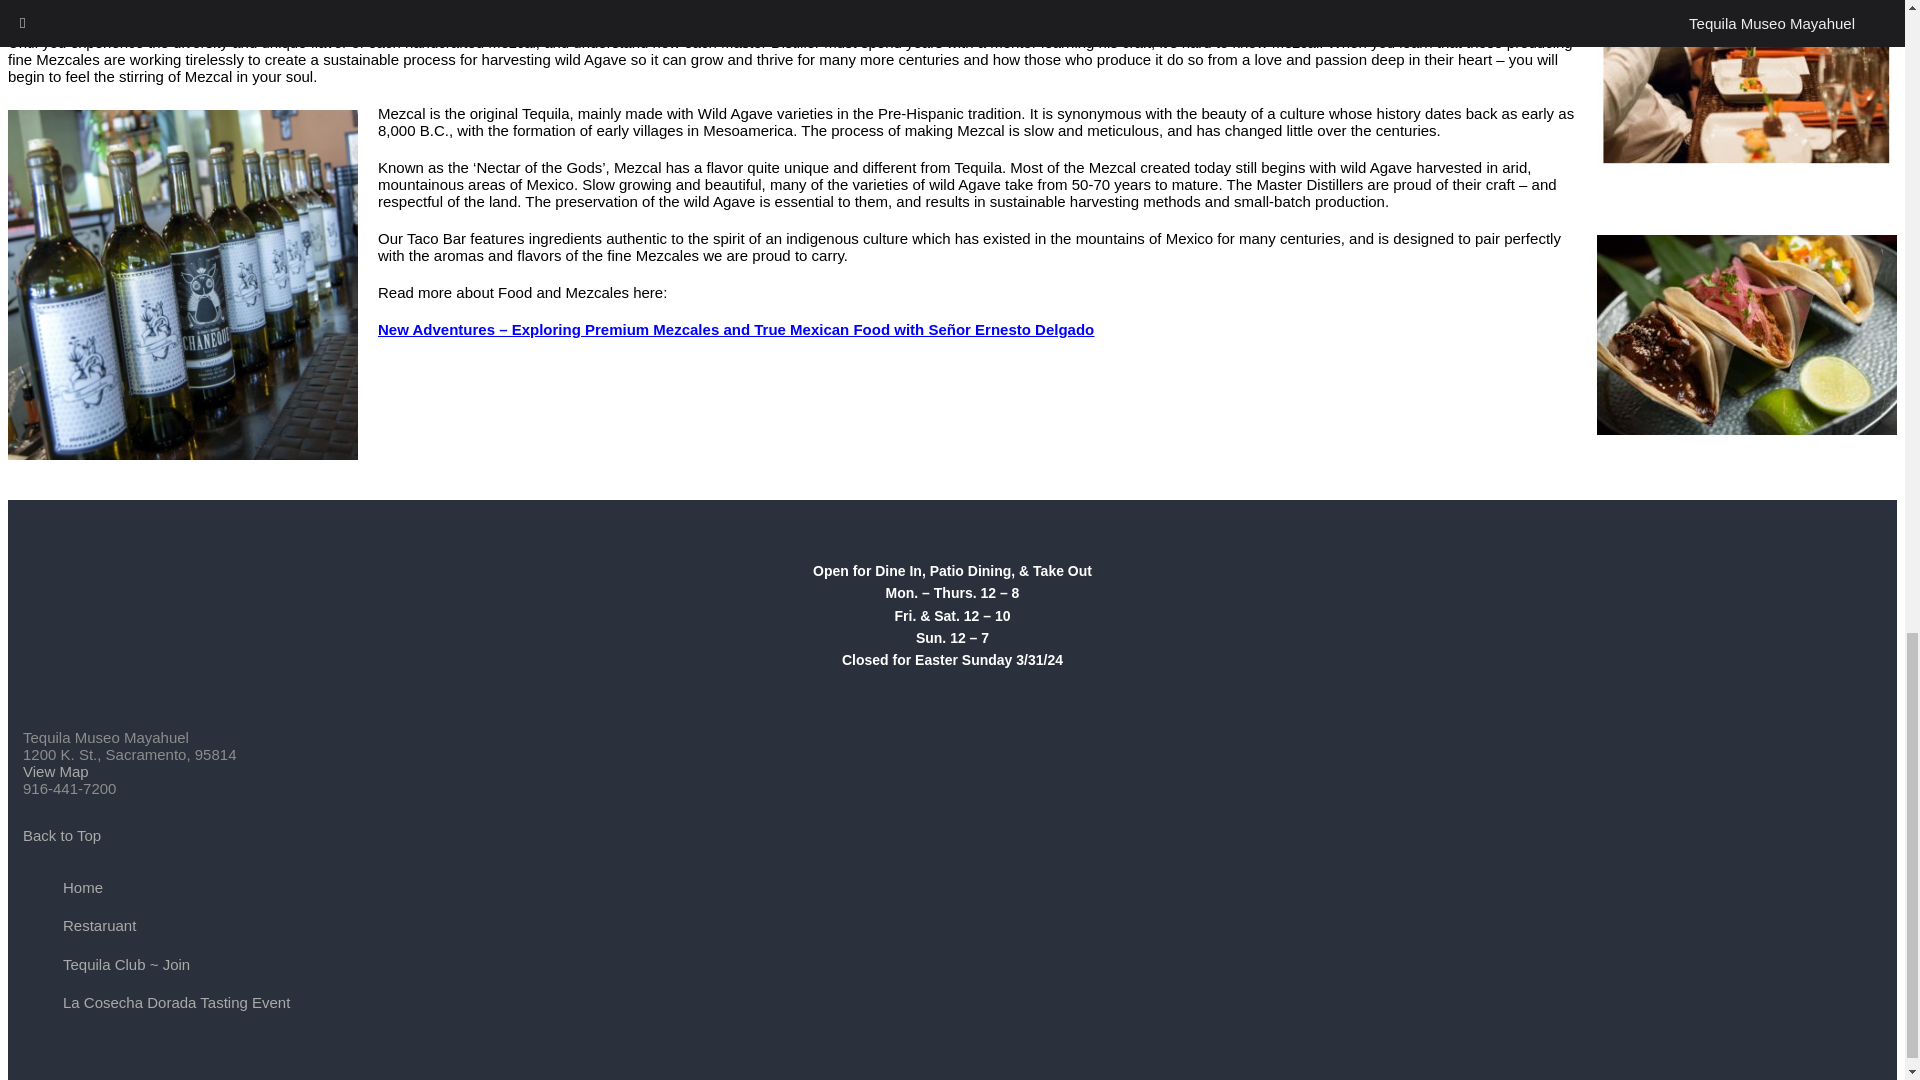  Describe the element at coordinates (62, 835) in the screenshot. I see `Back to Top` at that location.